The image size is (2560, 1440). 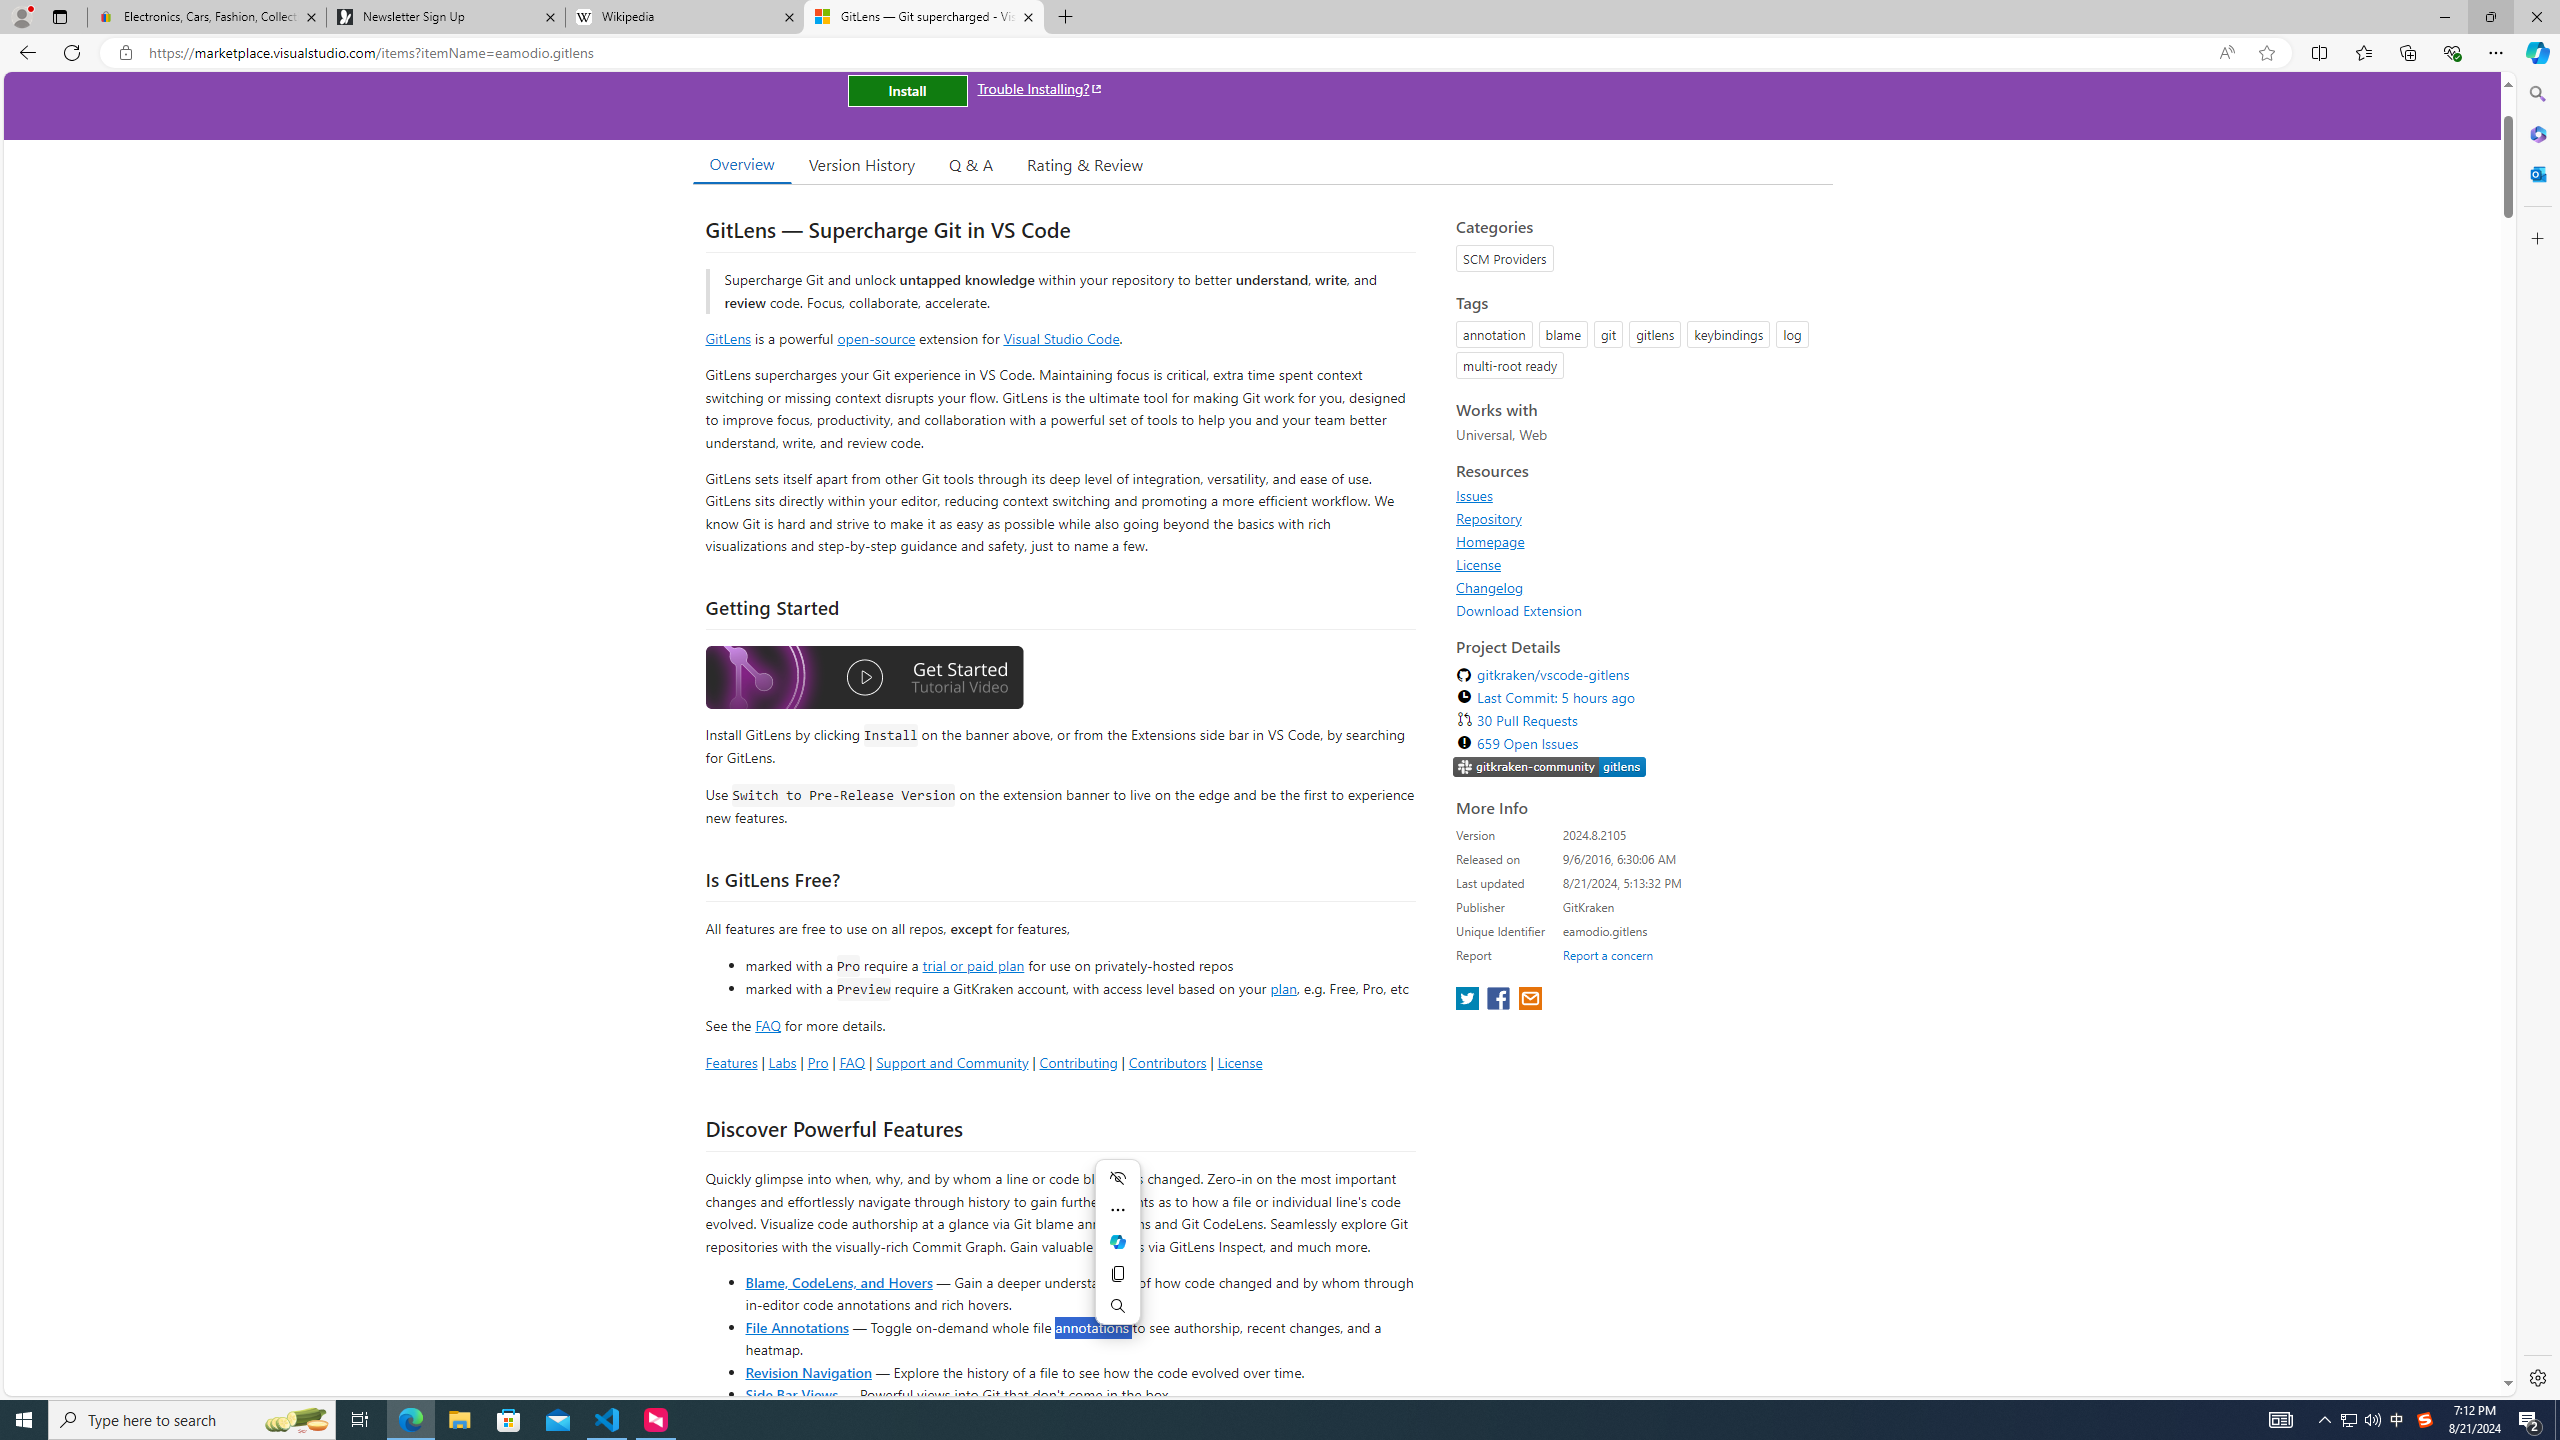 What do you see at coordinates (728, 338) in the screenshot?
I see `GitLens` at bounding box center [728, 338].